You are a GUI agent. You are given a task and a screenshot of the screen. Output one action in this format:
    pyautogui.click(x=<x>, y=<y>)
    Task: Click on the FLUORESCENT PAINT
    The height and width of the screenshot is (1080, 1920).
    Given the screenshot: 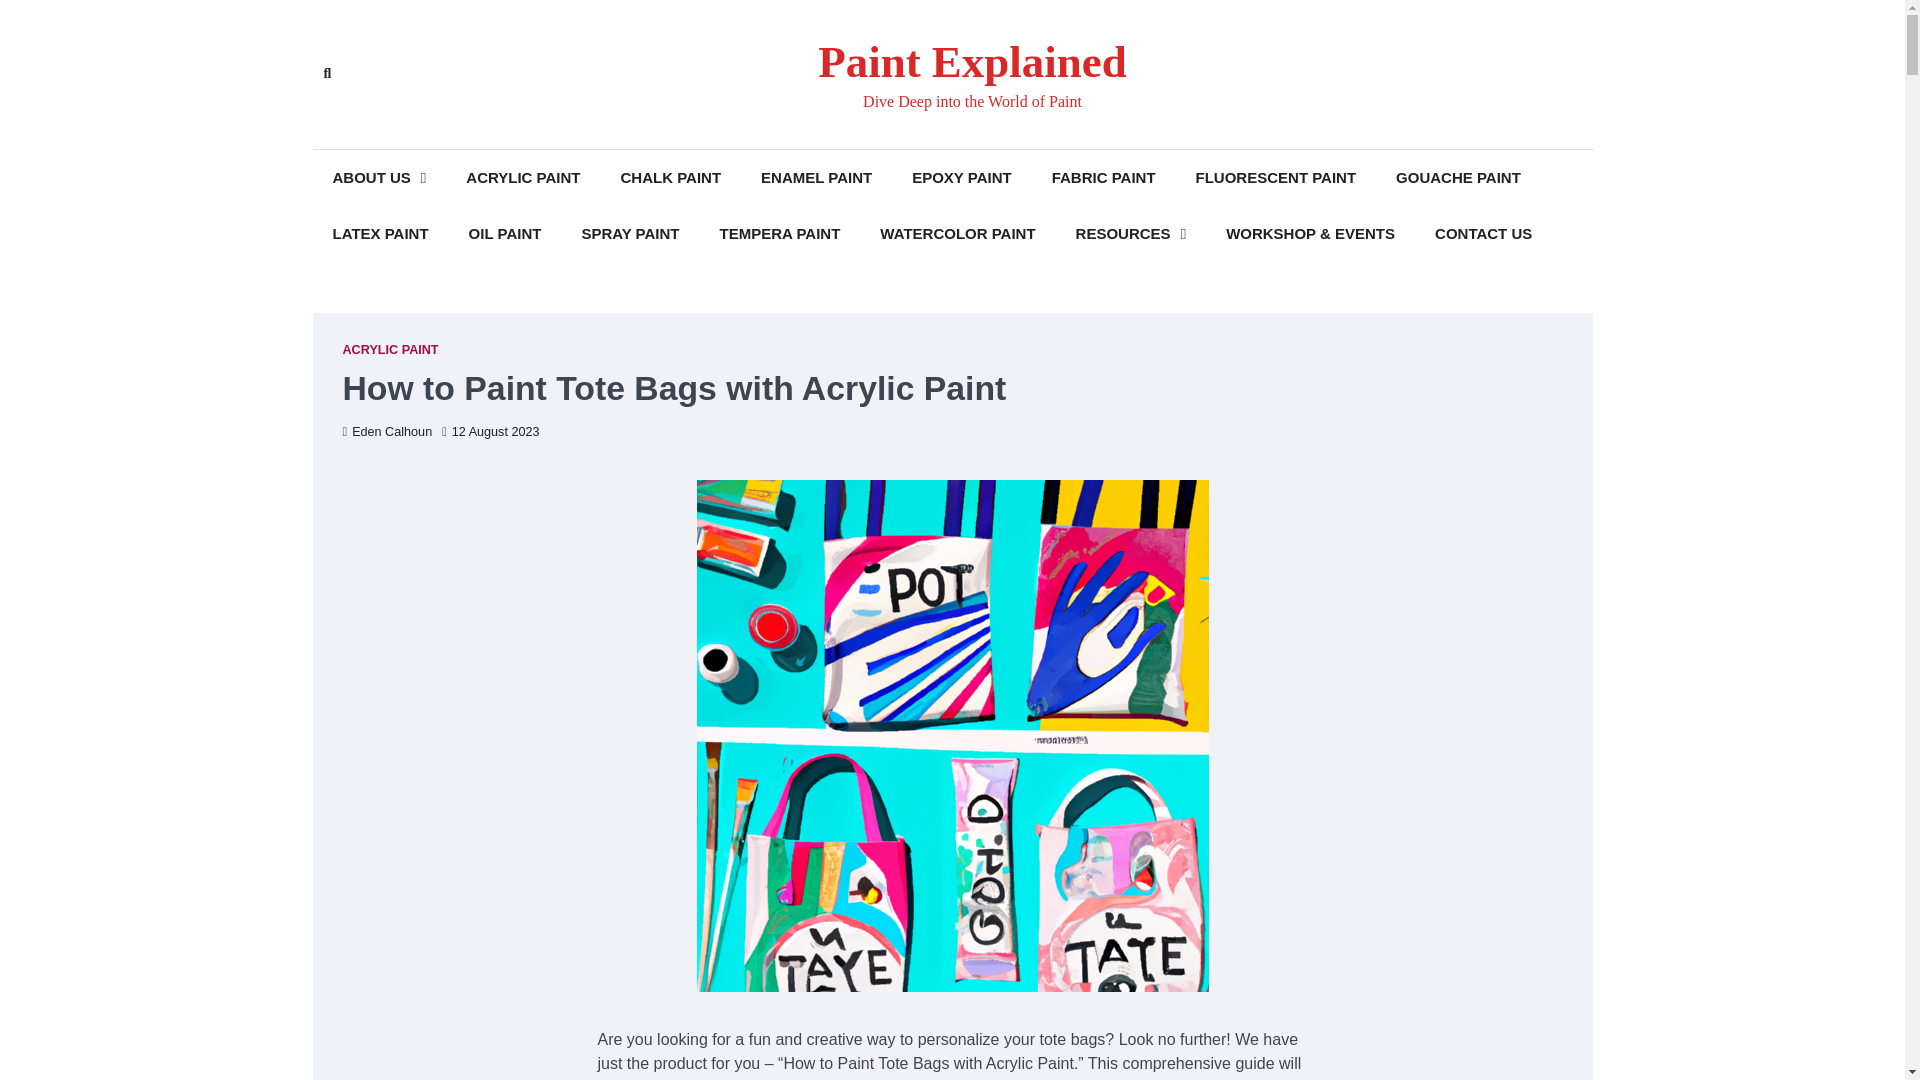 What is the action you would take?
    pyautogui.click(x=1276, y=178)
    